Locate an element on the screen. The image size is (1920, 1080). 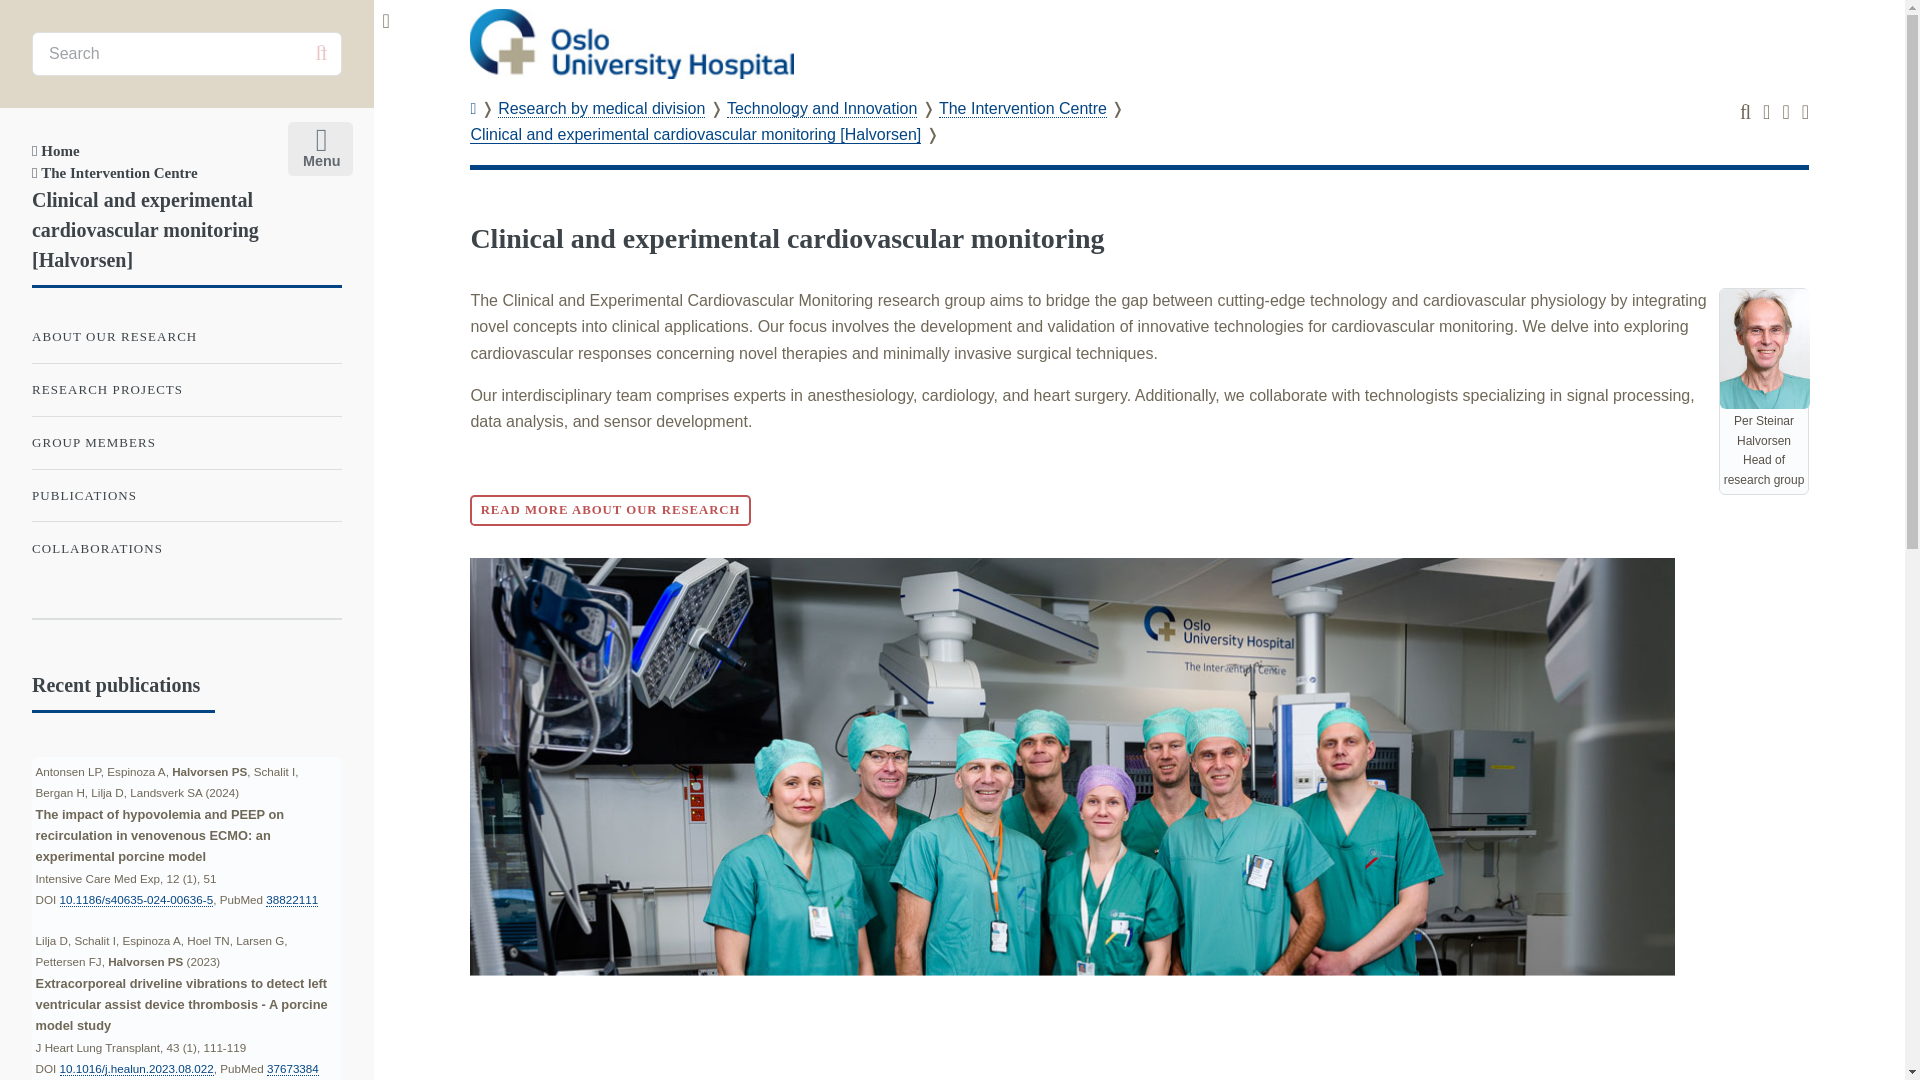
Clinical and experimental cardiovascular monitoring is located at coordinates (787, 238).